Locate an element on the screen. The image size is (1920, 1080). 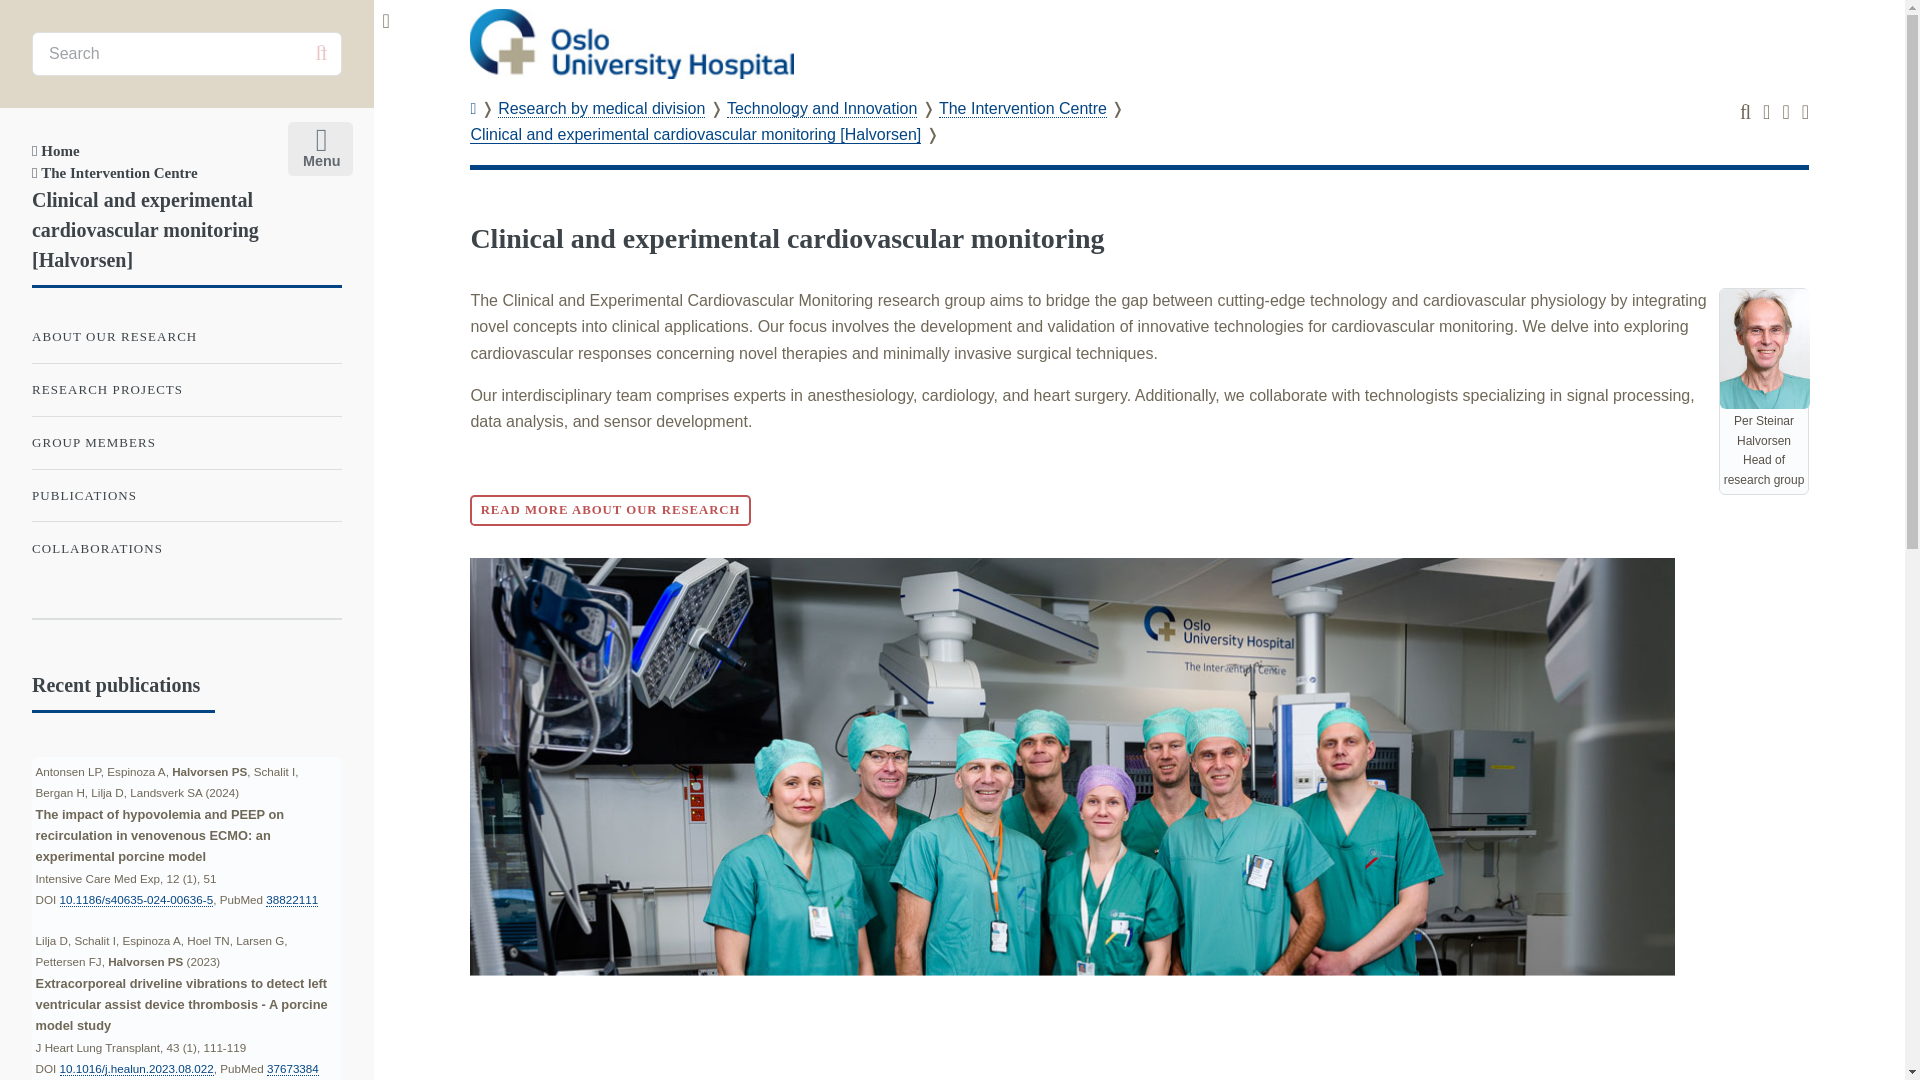
Clinical and experimental cardiovascular monitoring is located at coordinates (787, 238).